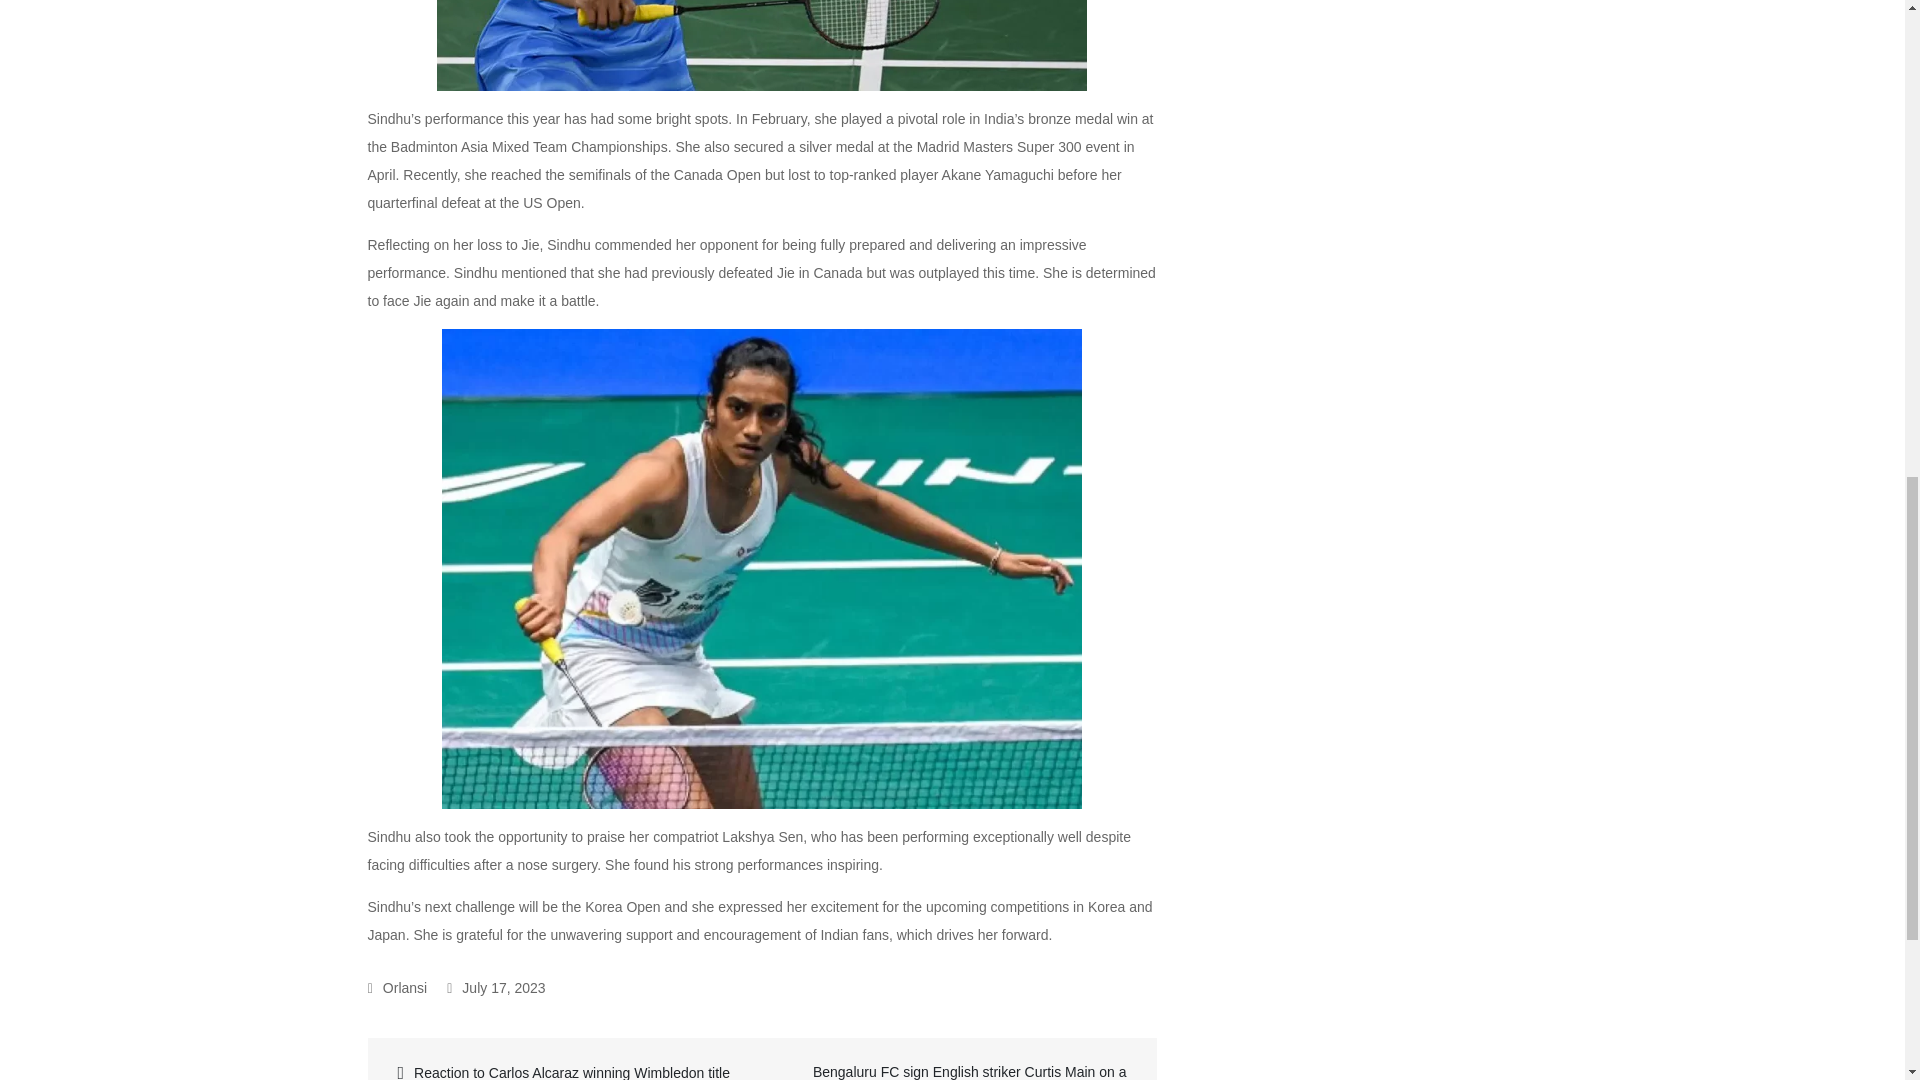  I want to click on Orlansi, so click(397, 987).